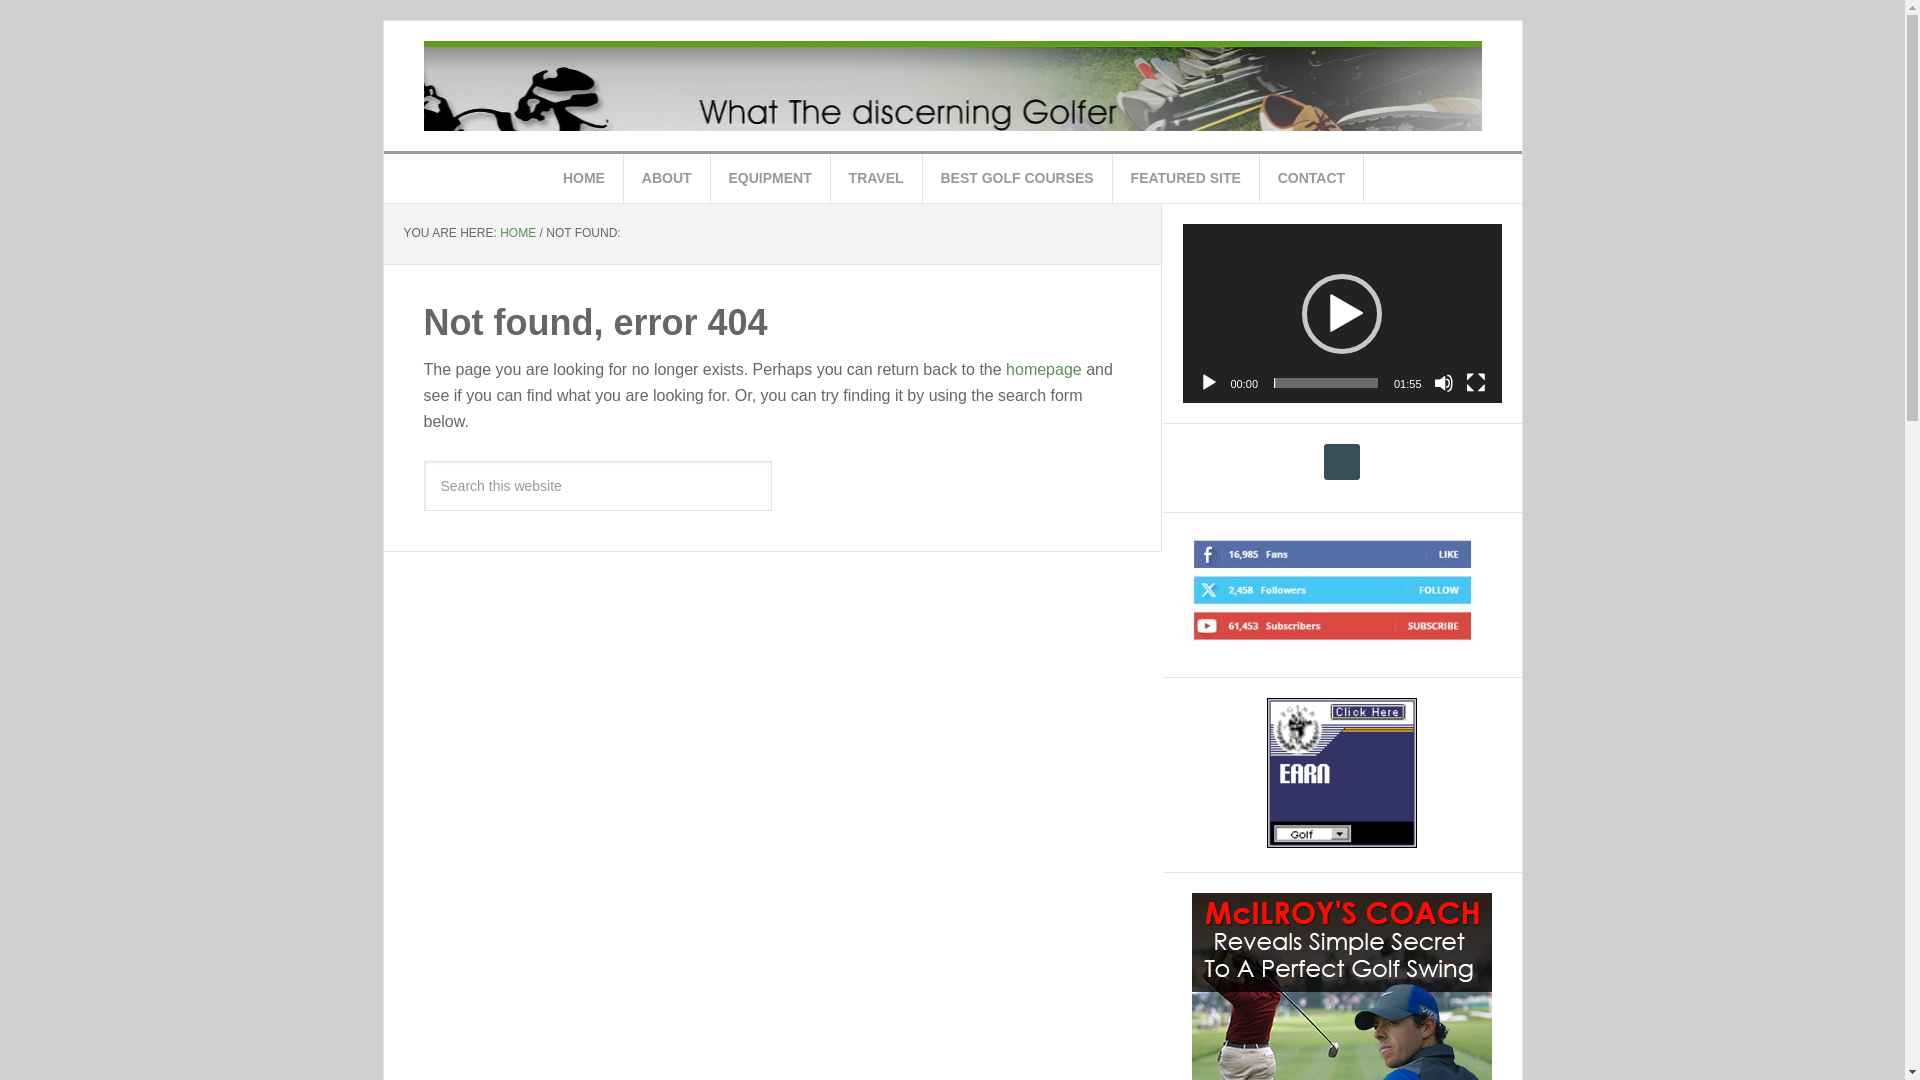  Describe the element at coordinates (770, 178) in the screenshot. I see `EQUIPMENT` at that location.